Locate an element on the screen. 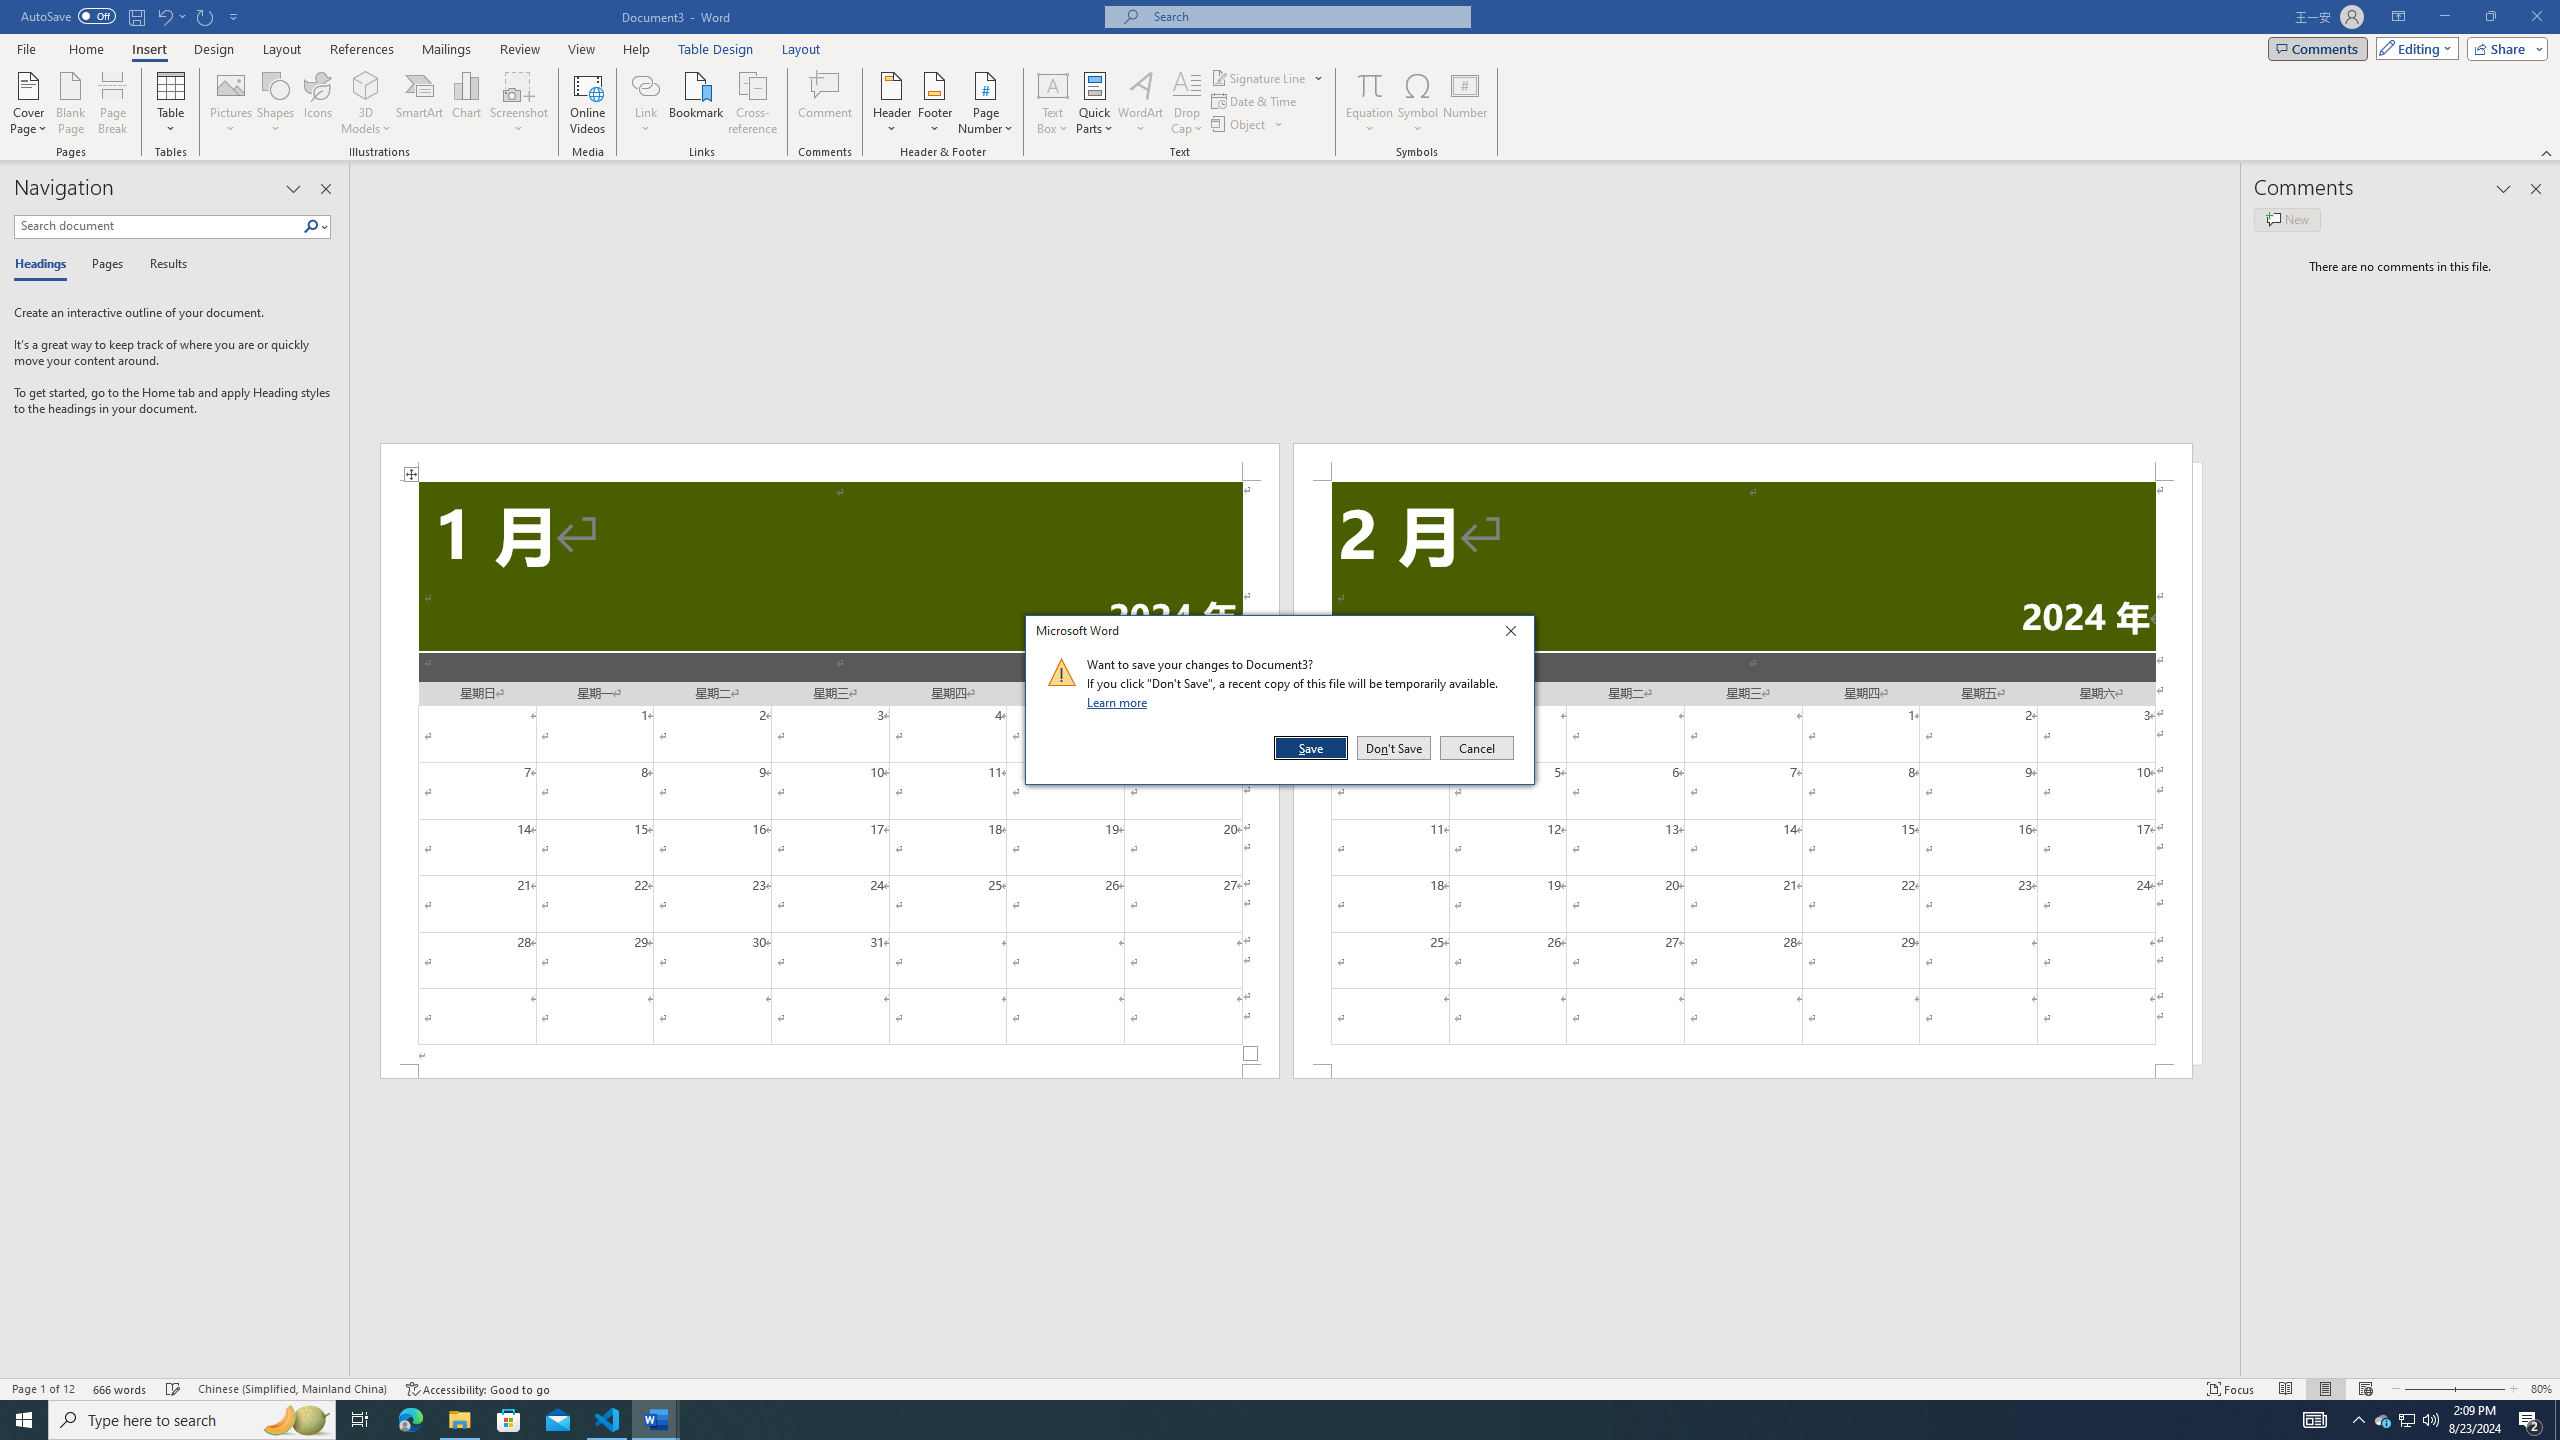 The height and width of the screenshot is (1440, 2560). Equation is located at coordinates (1370, 85).